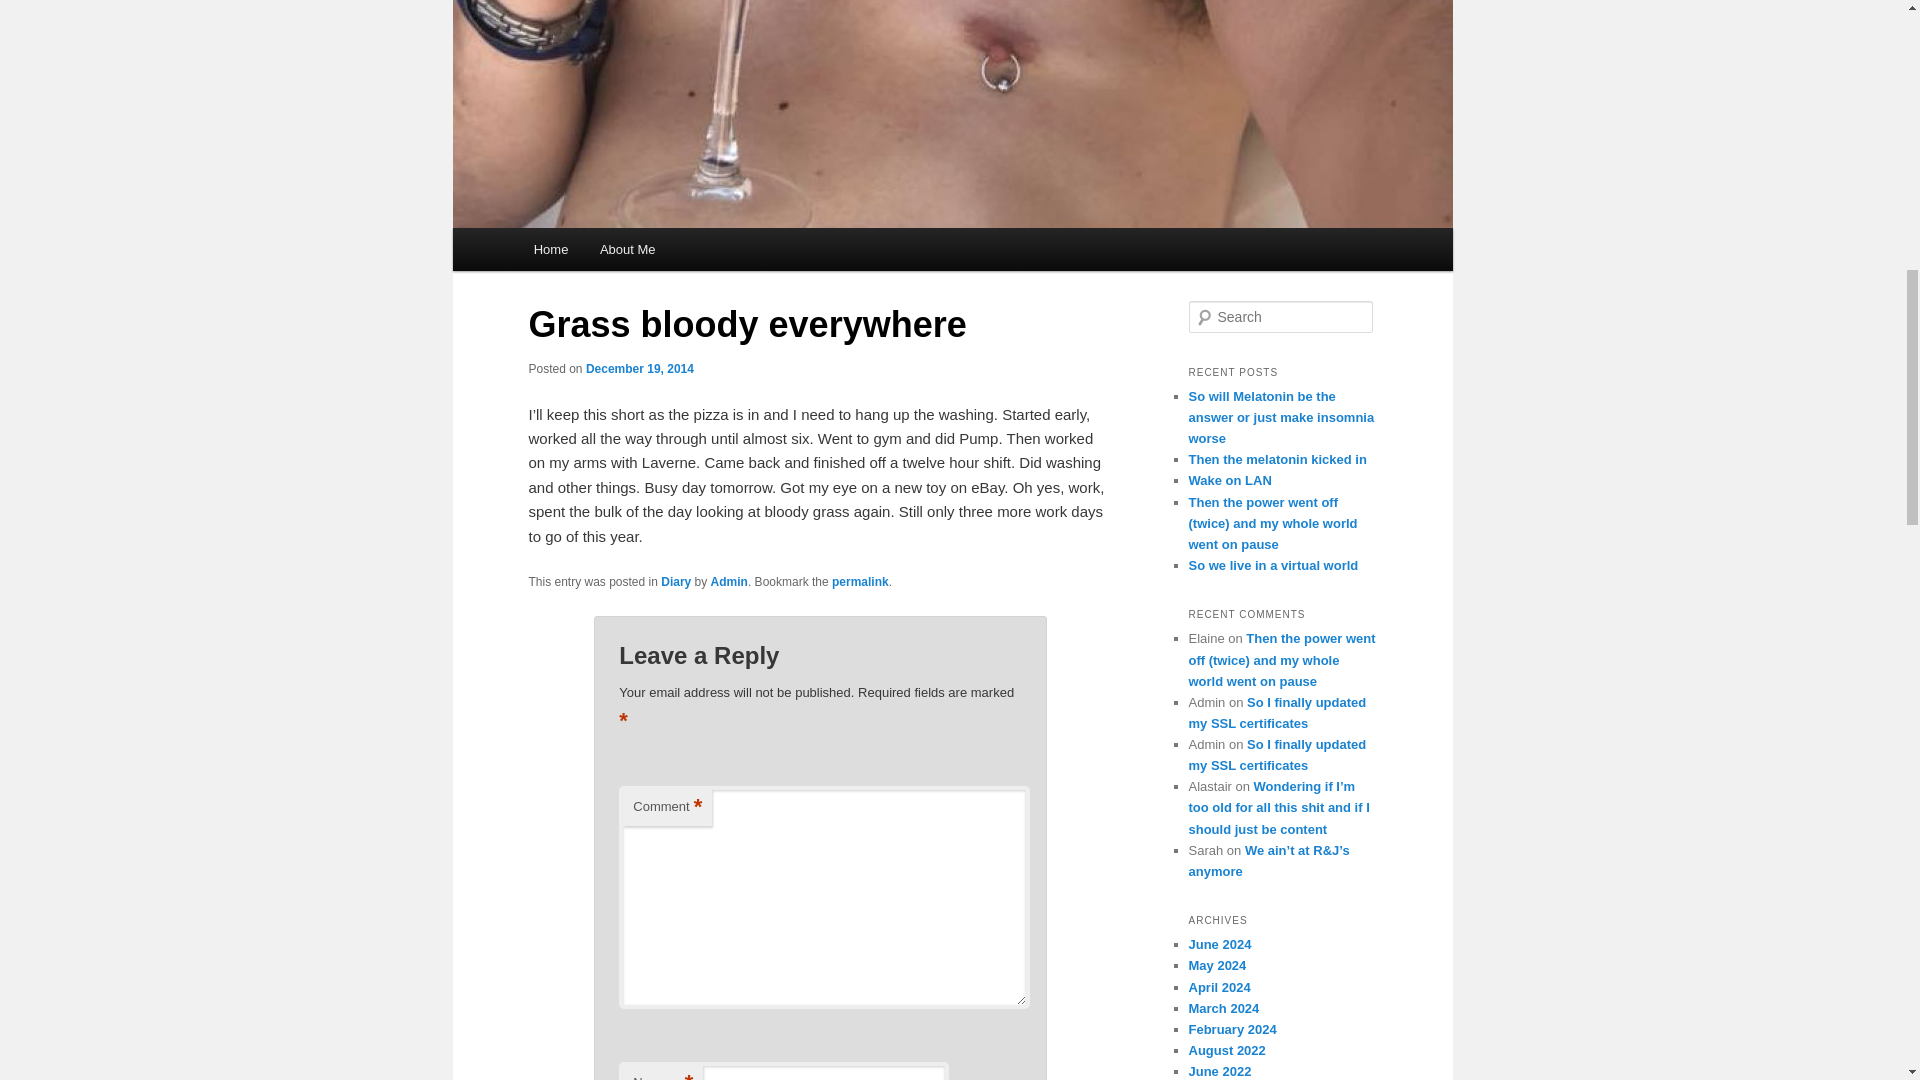  Describe the element at coordinates (1220, 1070) in the screenshot. I see `June 2022` at that location.